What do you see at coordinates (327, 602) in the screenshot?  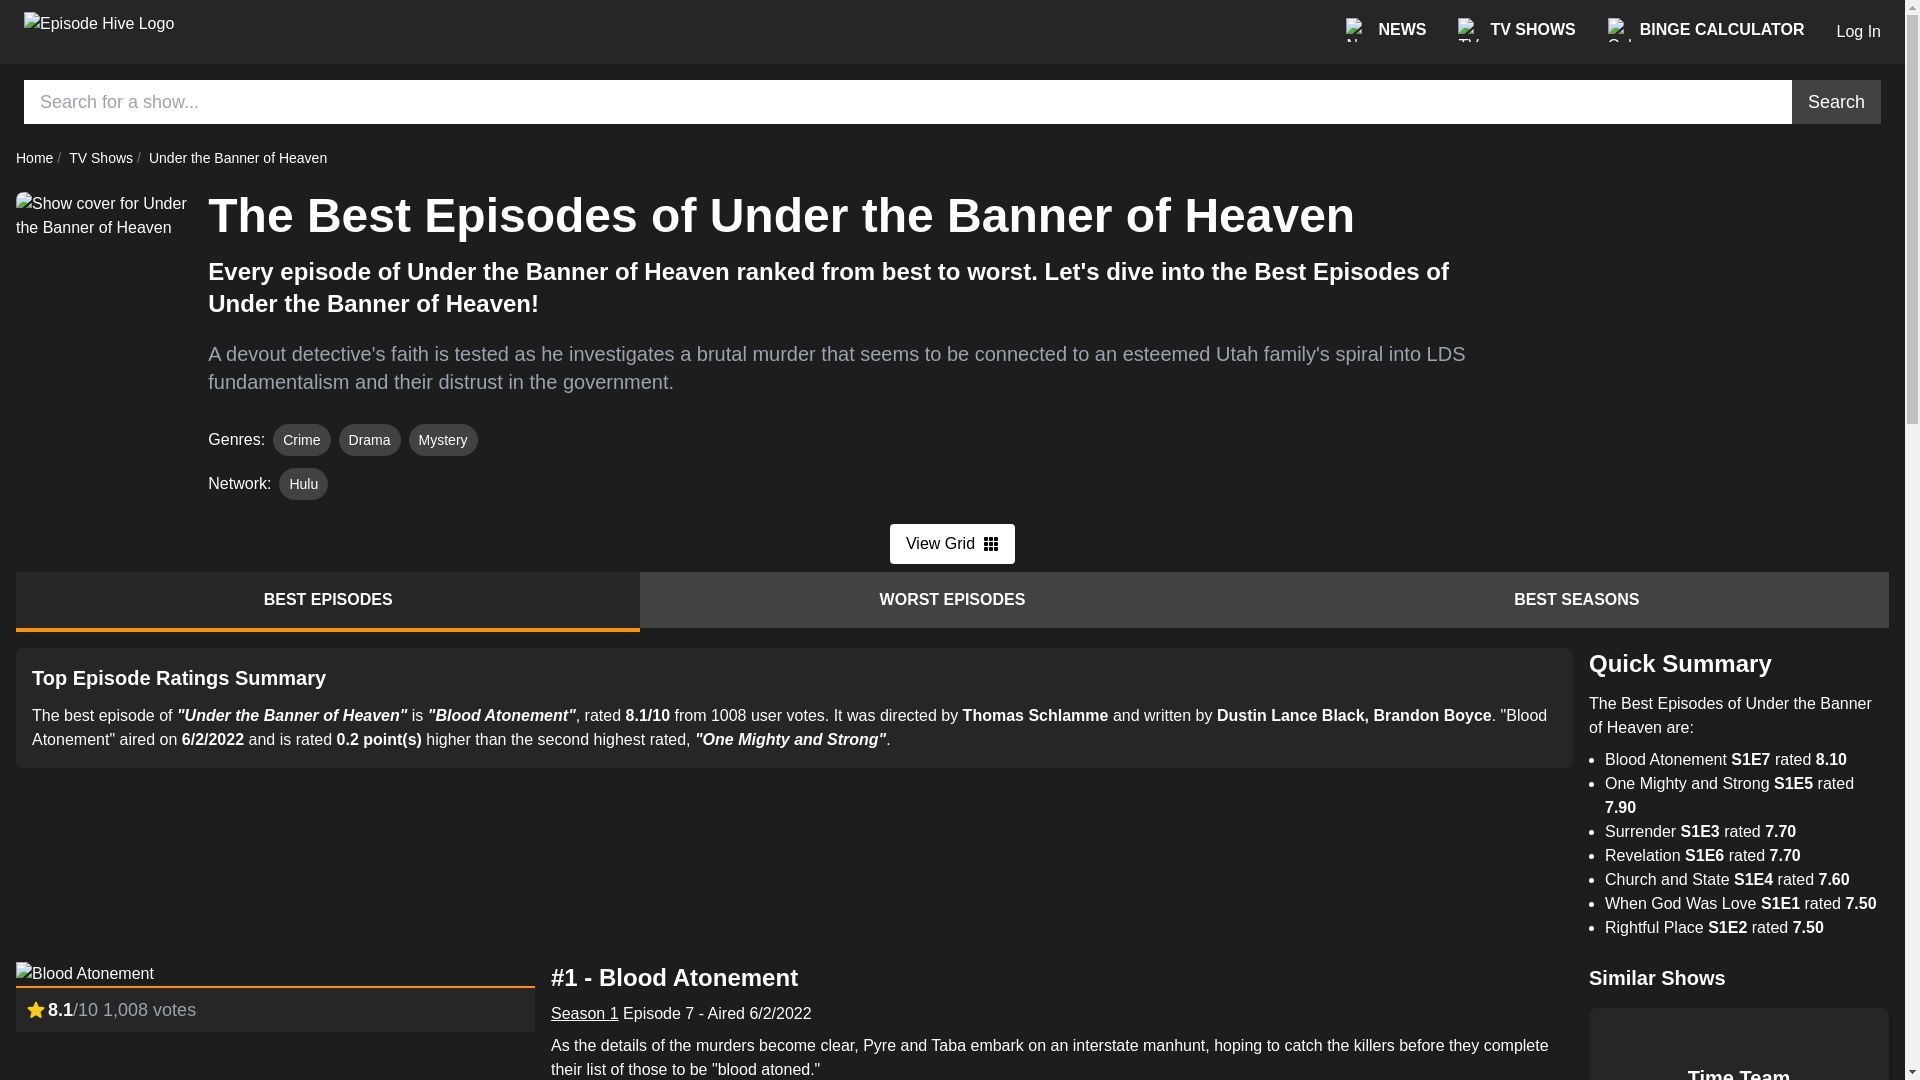 I see `BEST EPISODES` at bounding box center [327, 602].